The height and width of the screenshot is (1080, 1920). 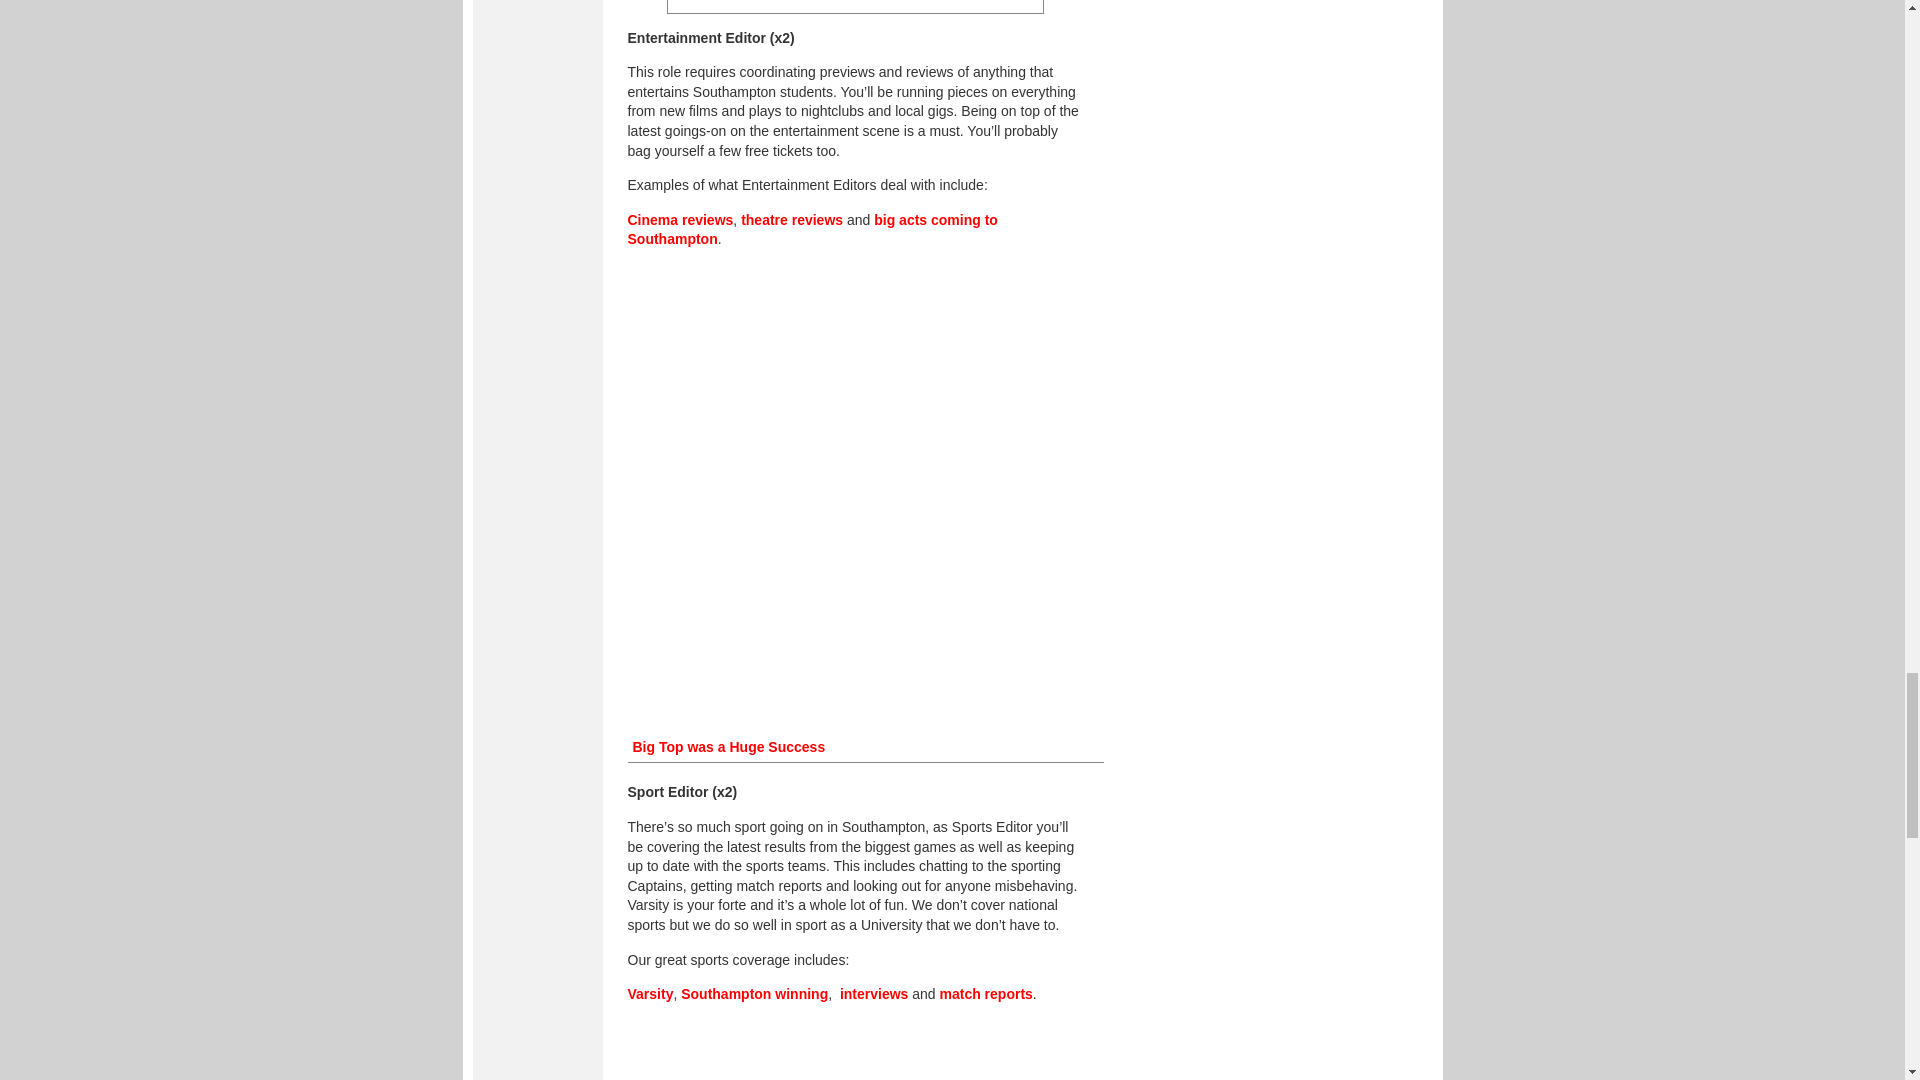 What do you see at coordinates (812, 230) in the screenshot?
I see `big acts coming to Southampton` at bounding box center [812, 230].